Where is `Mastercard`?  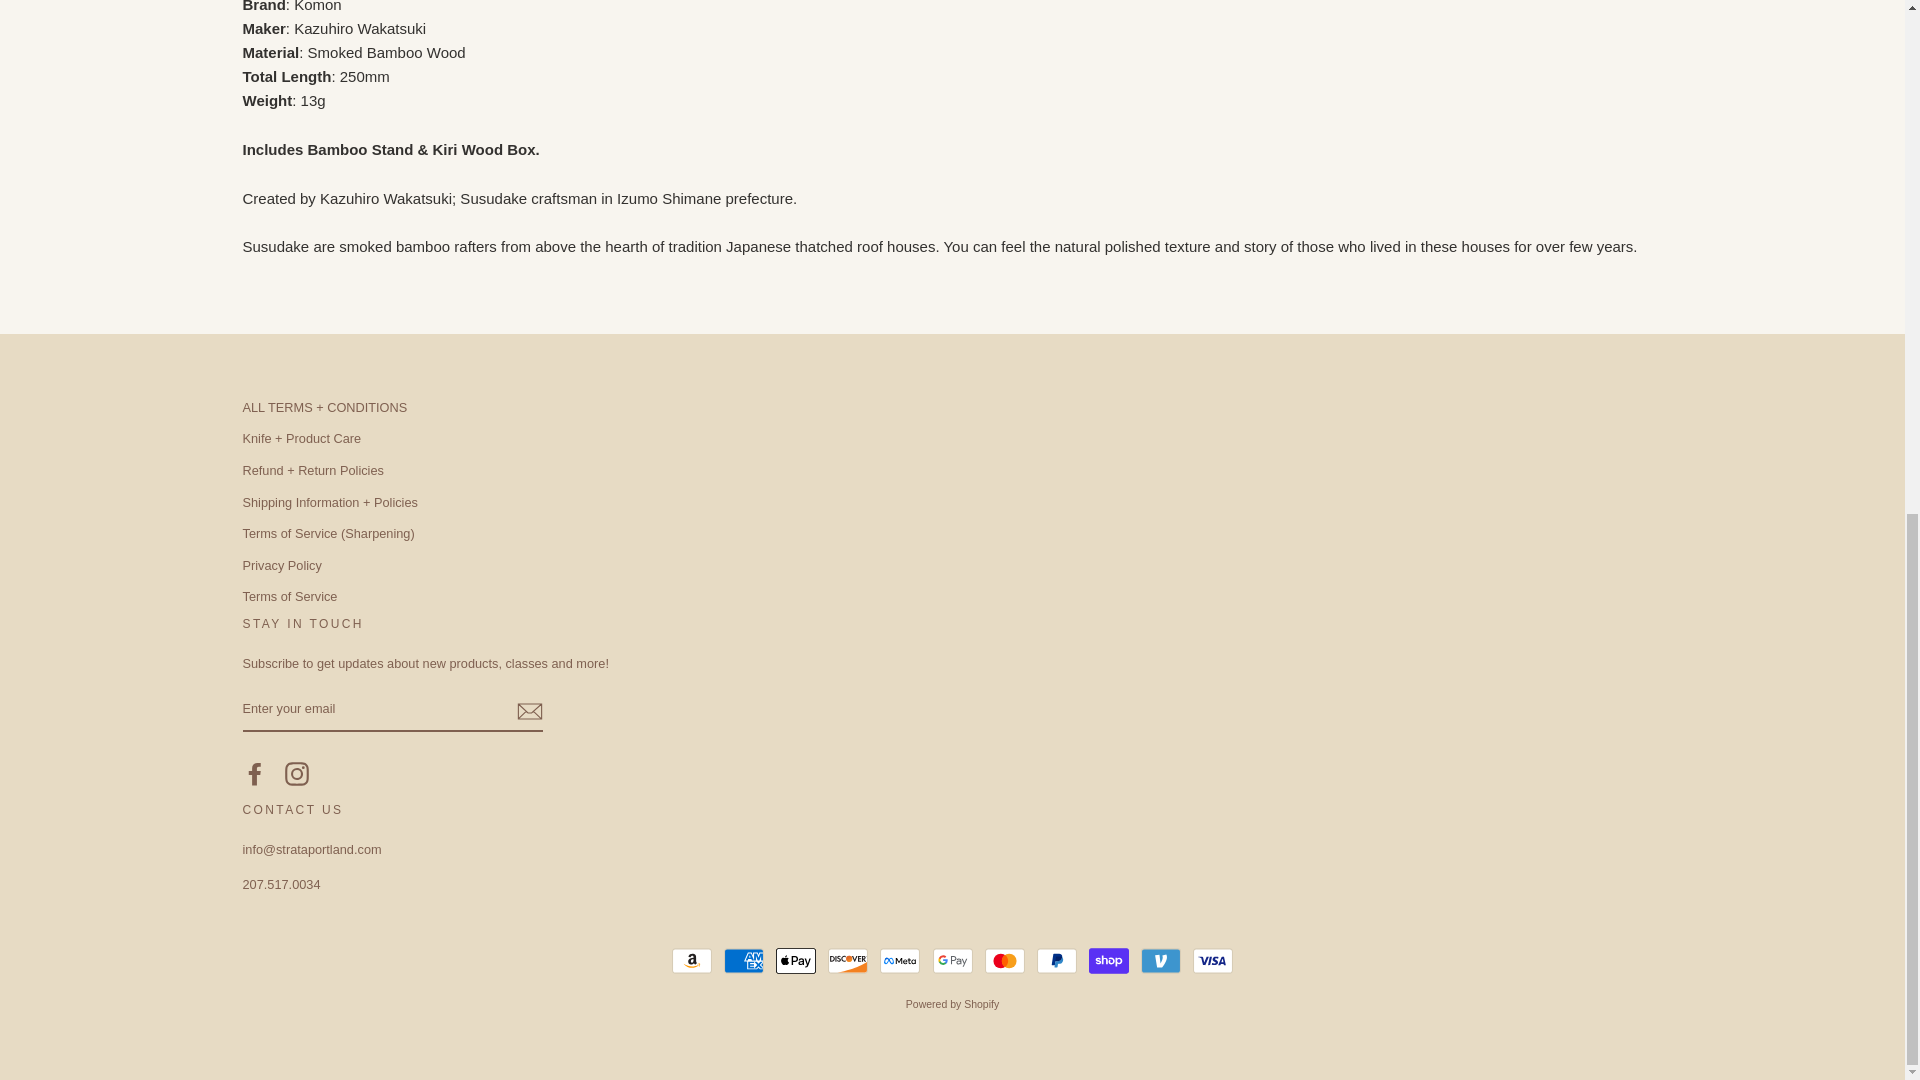 Mastercard is located at coordinates (1004, 960).